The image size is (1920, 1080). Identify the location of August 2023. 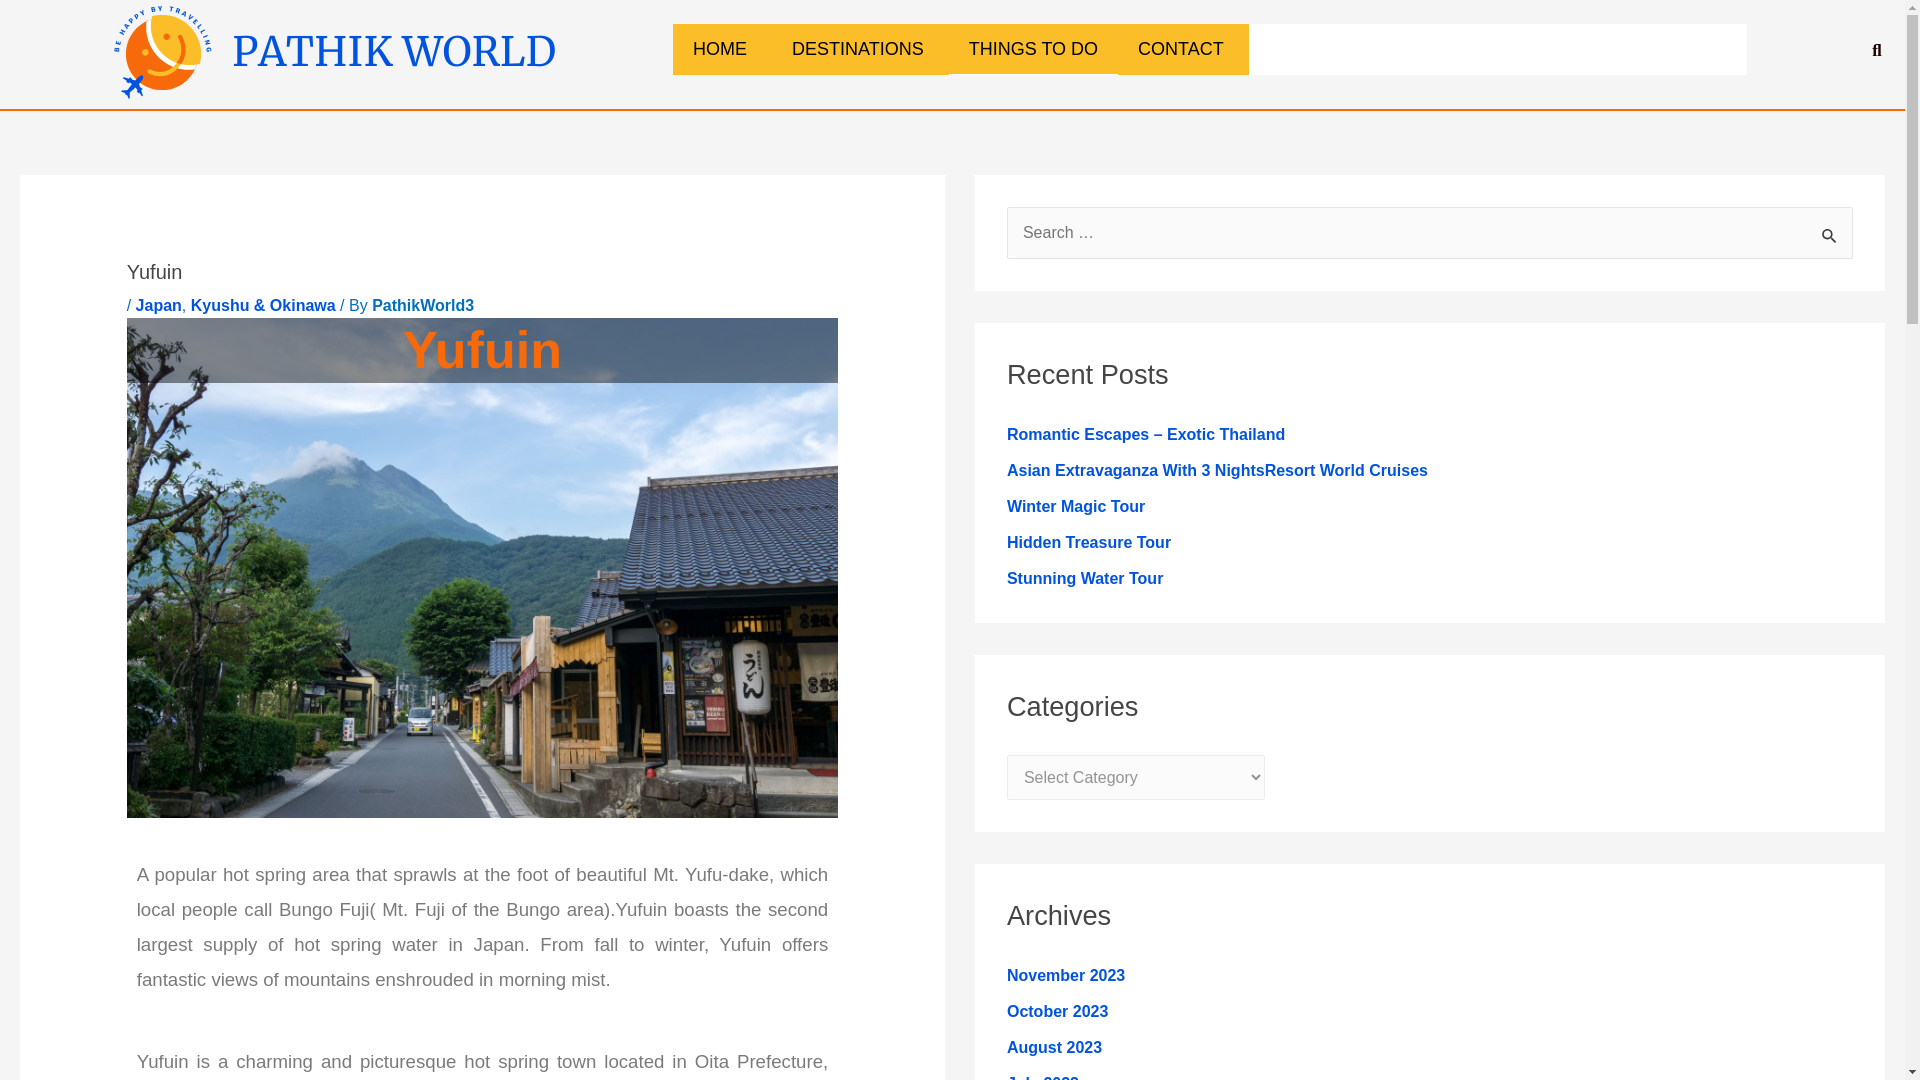
(1054, 1047).